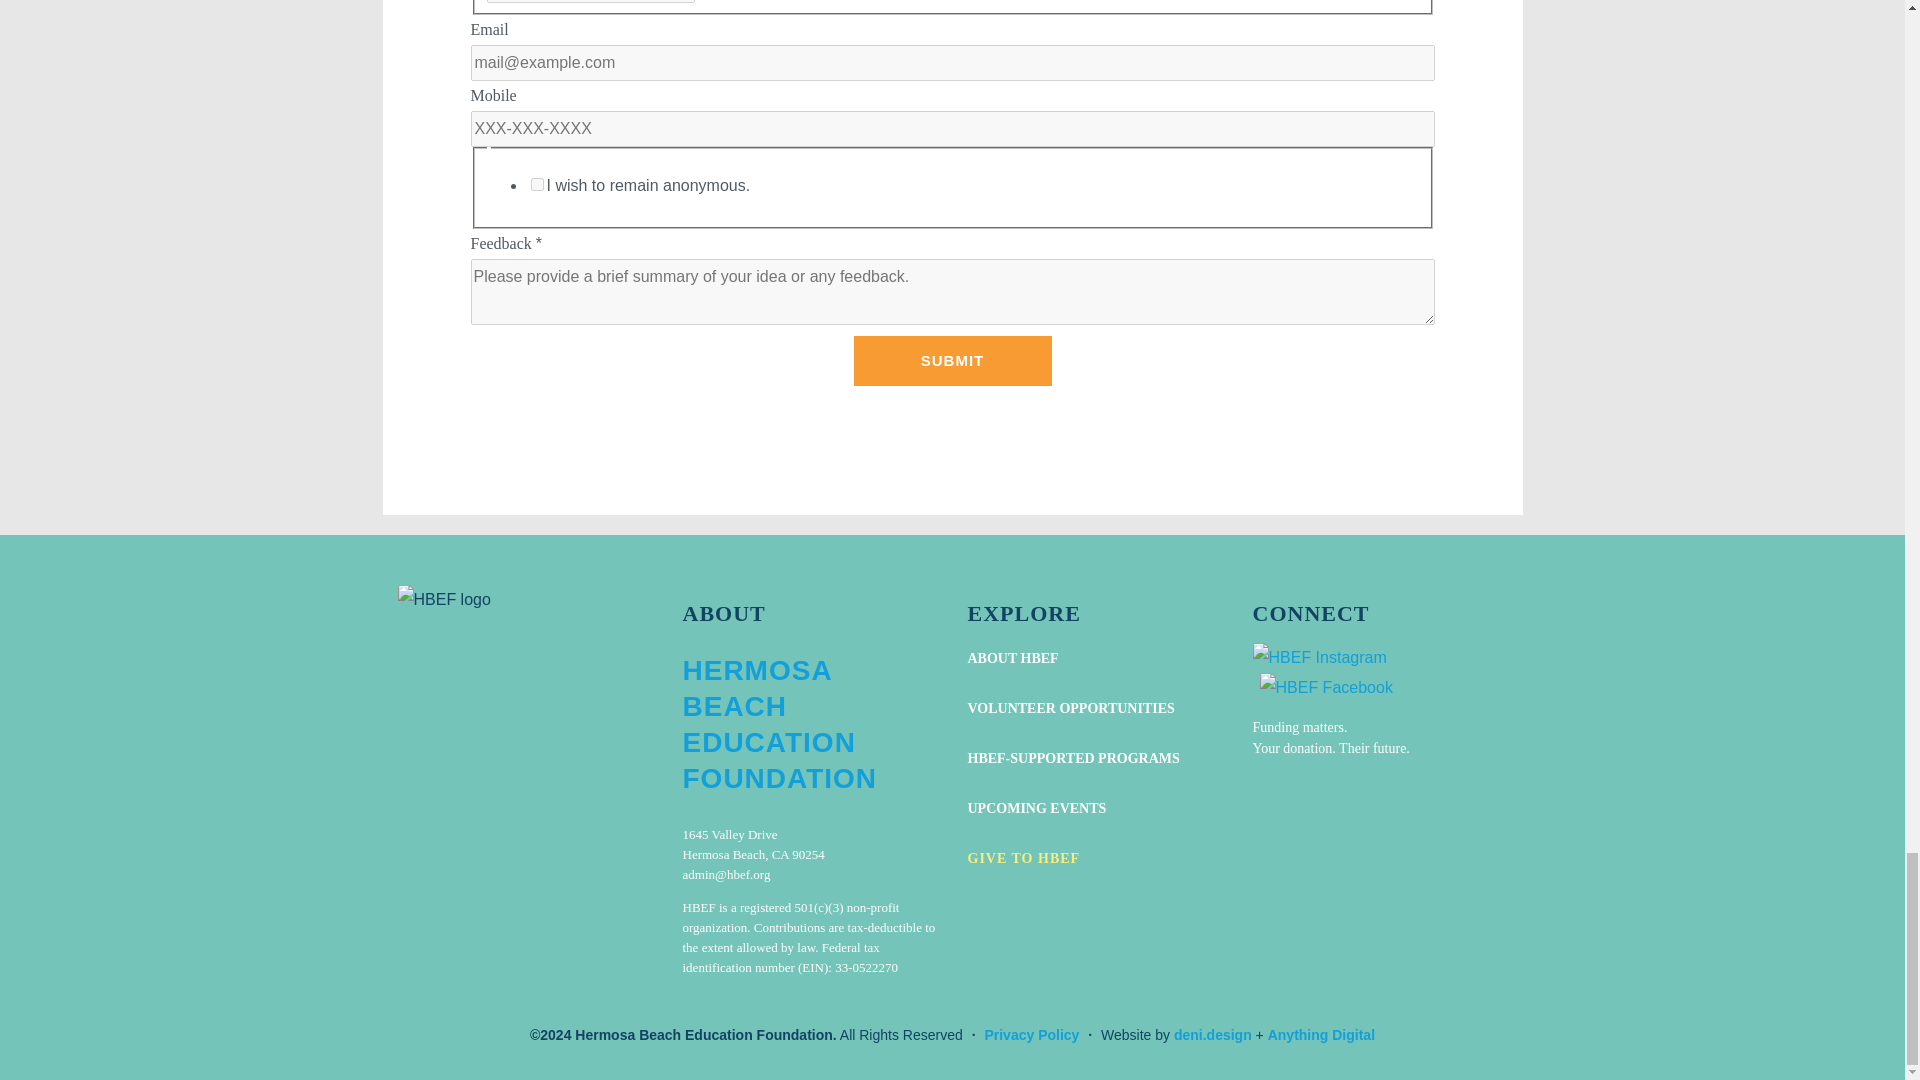 This screenshot has width=1920, height=1080. Describe the element at coordinates (725, 874) in the screenshot. I see `Email HBEF` at that location.